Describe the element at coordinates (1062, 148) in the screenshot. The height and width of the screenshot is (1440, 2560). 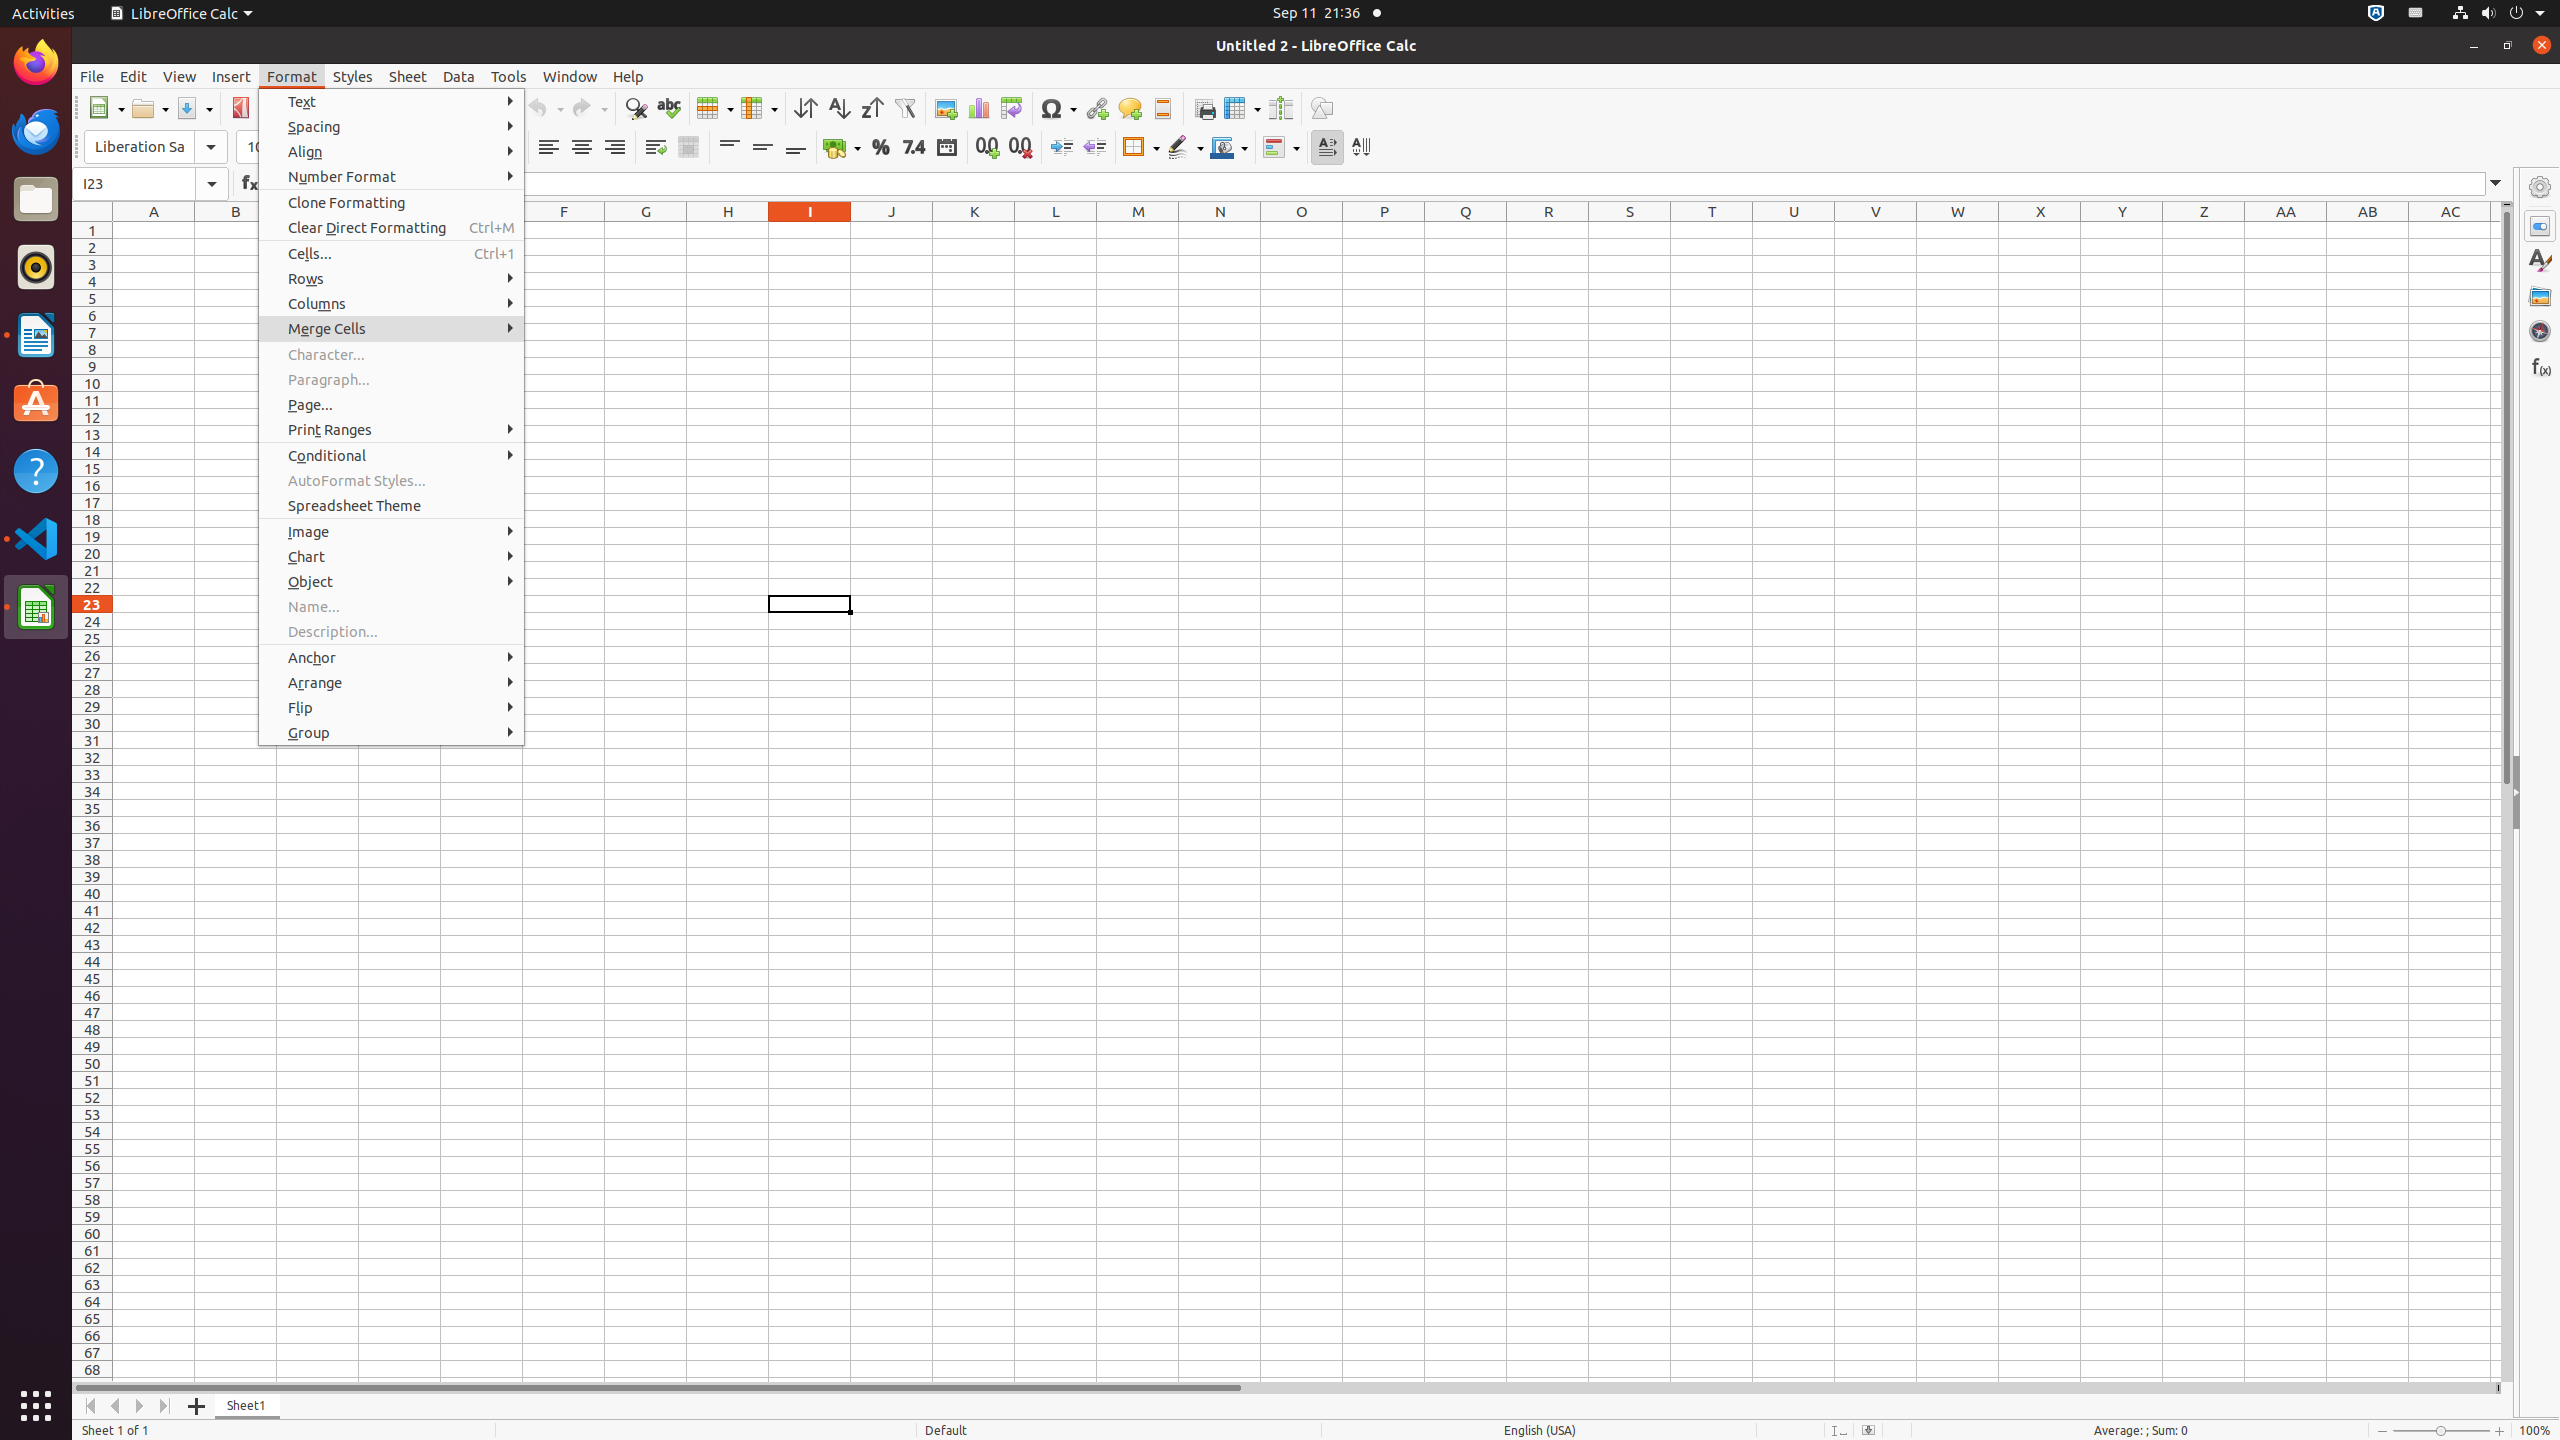
I see `Increase` at that location.